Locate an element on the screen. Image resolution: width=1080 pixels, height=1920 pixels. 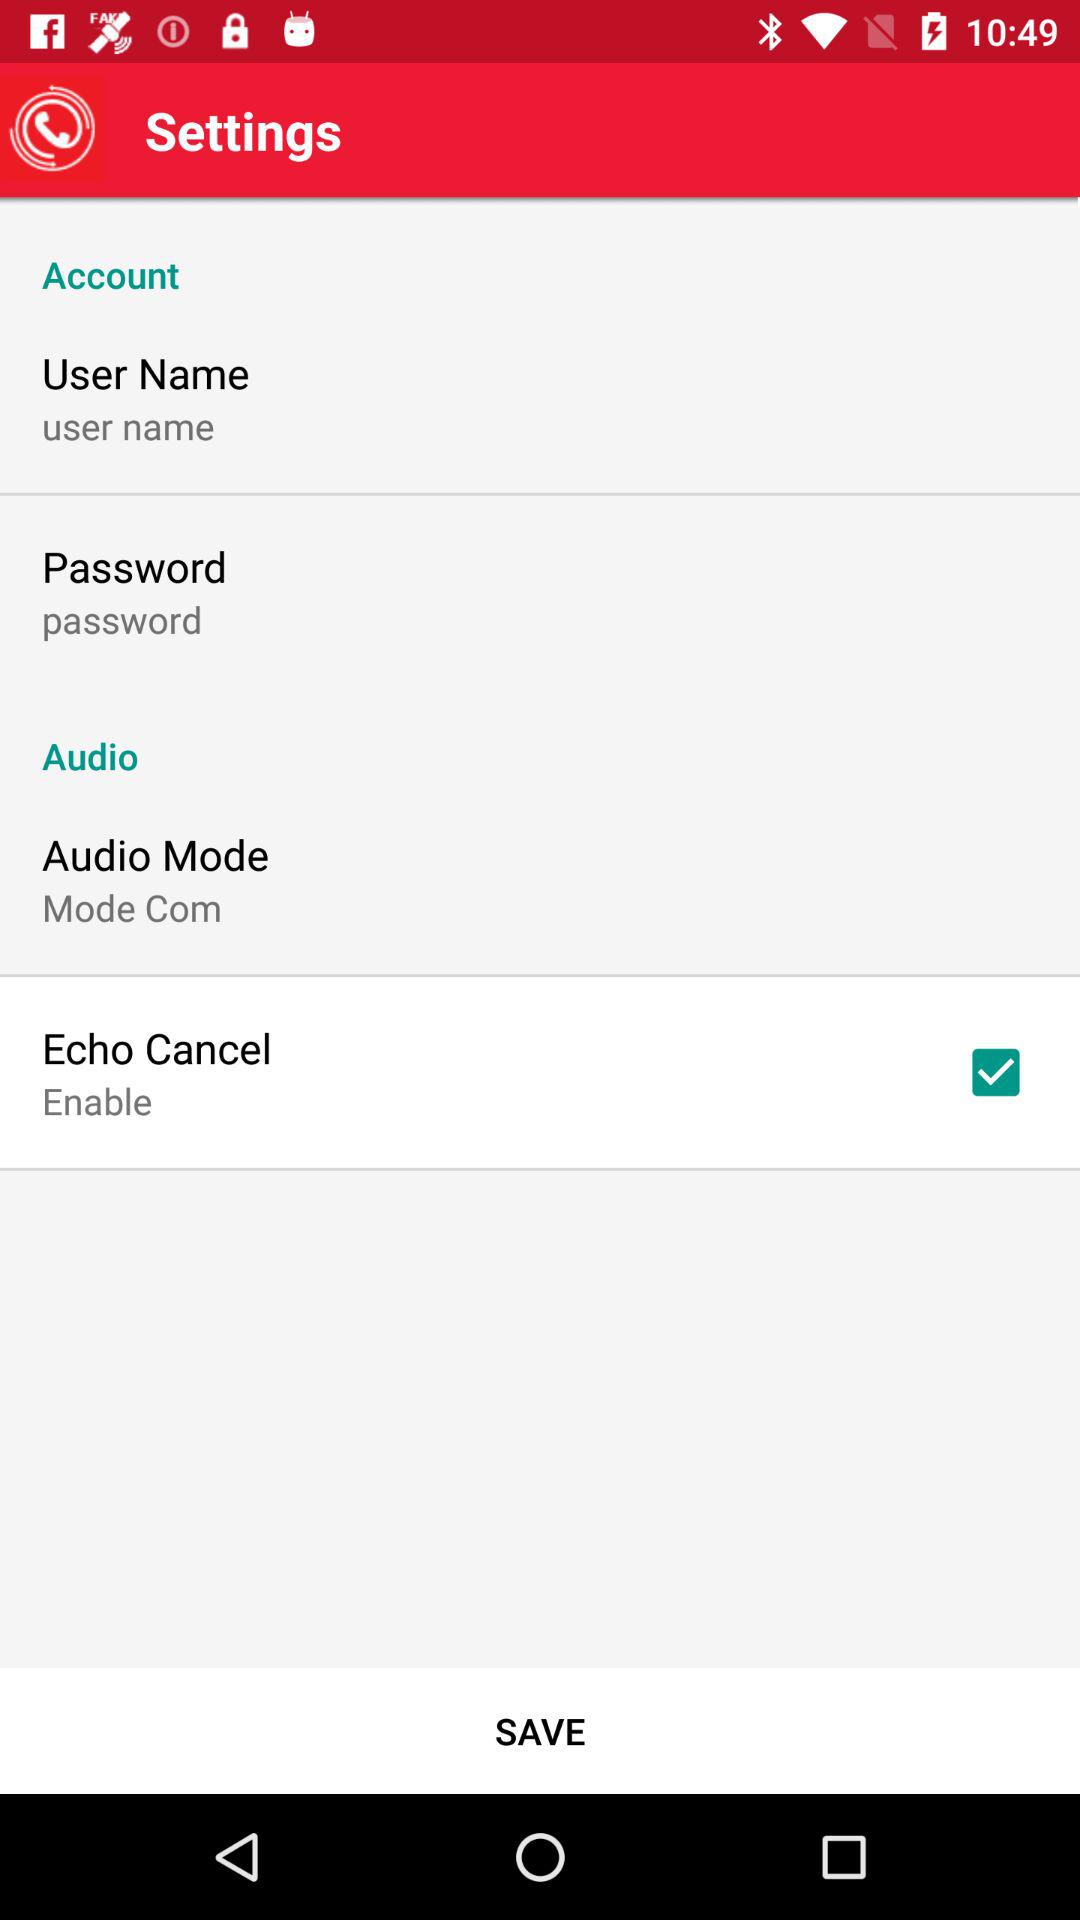
click the item next to the echo cancel is located at coordinates (996, 1072).